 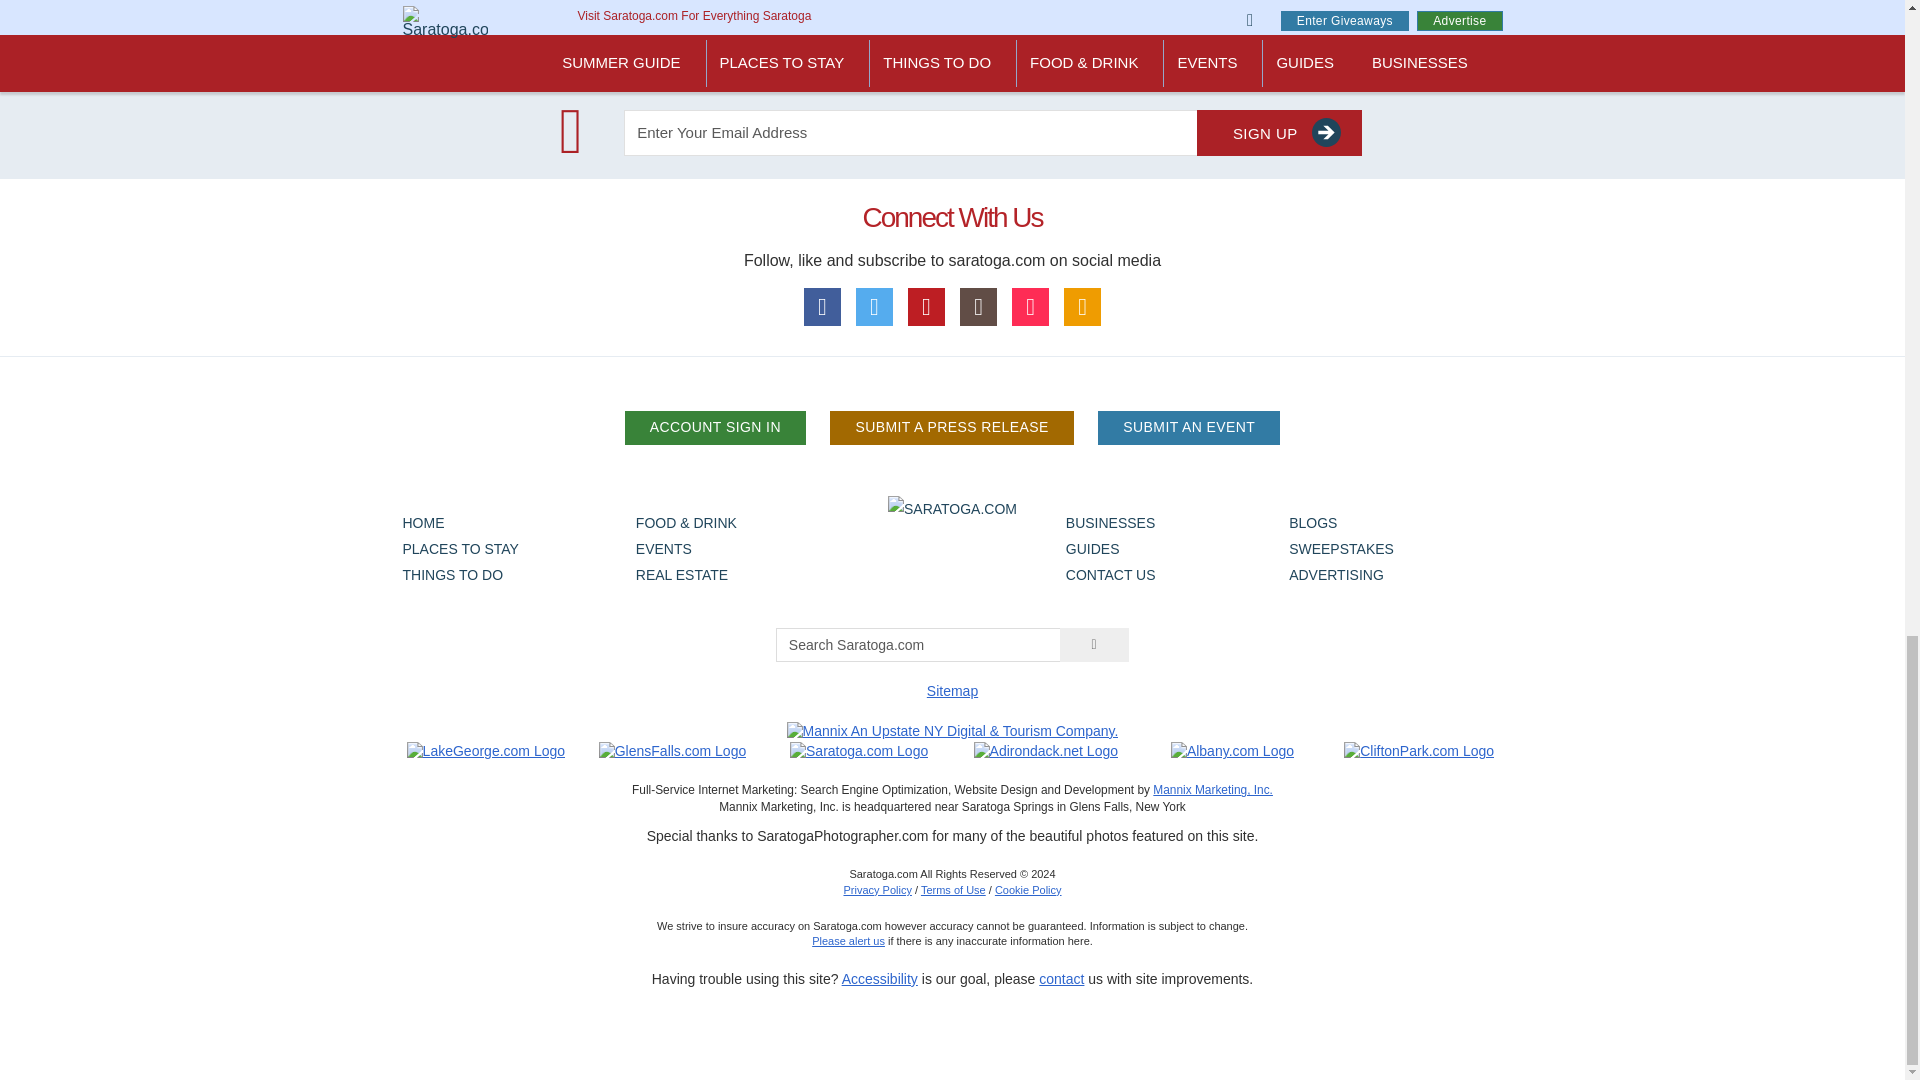 I want to click on X, so click(x=875, y=306).